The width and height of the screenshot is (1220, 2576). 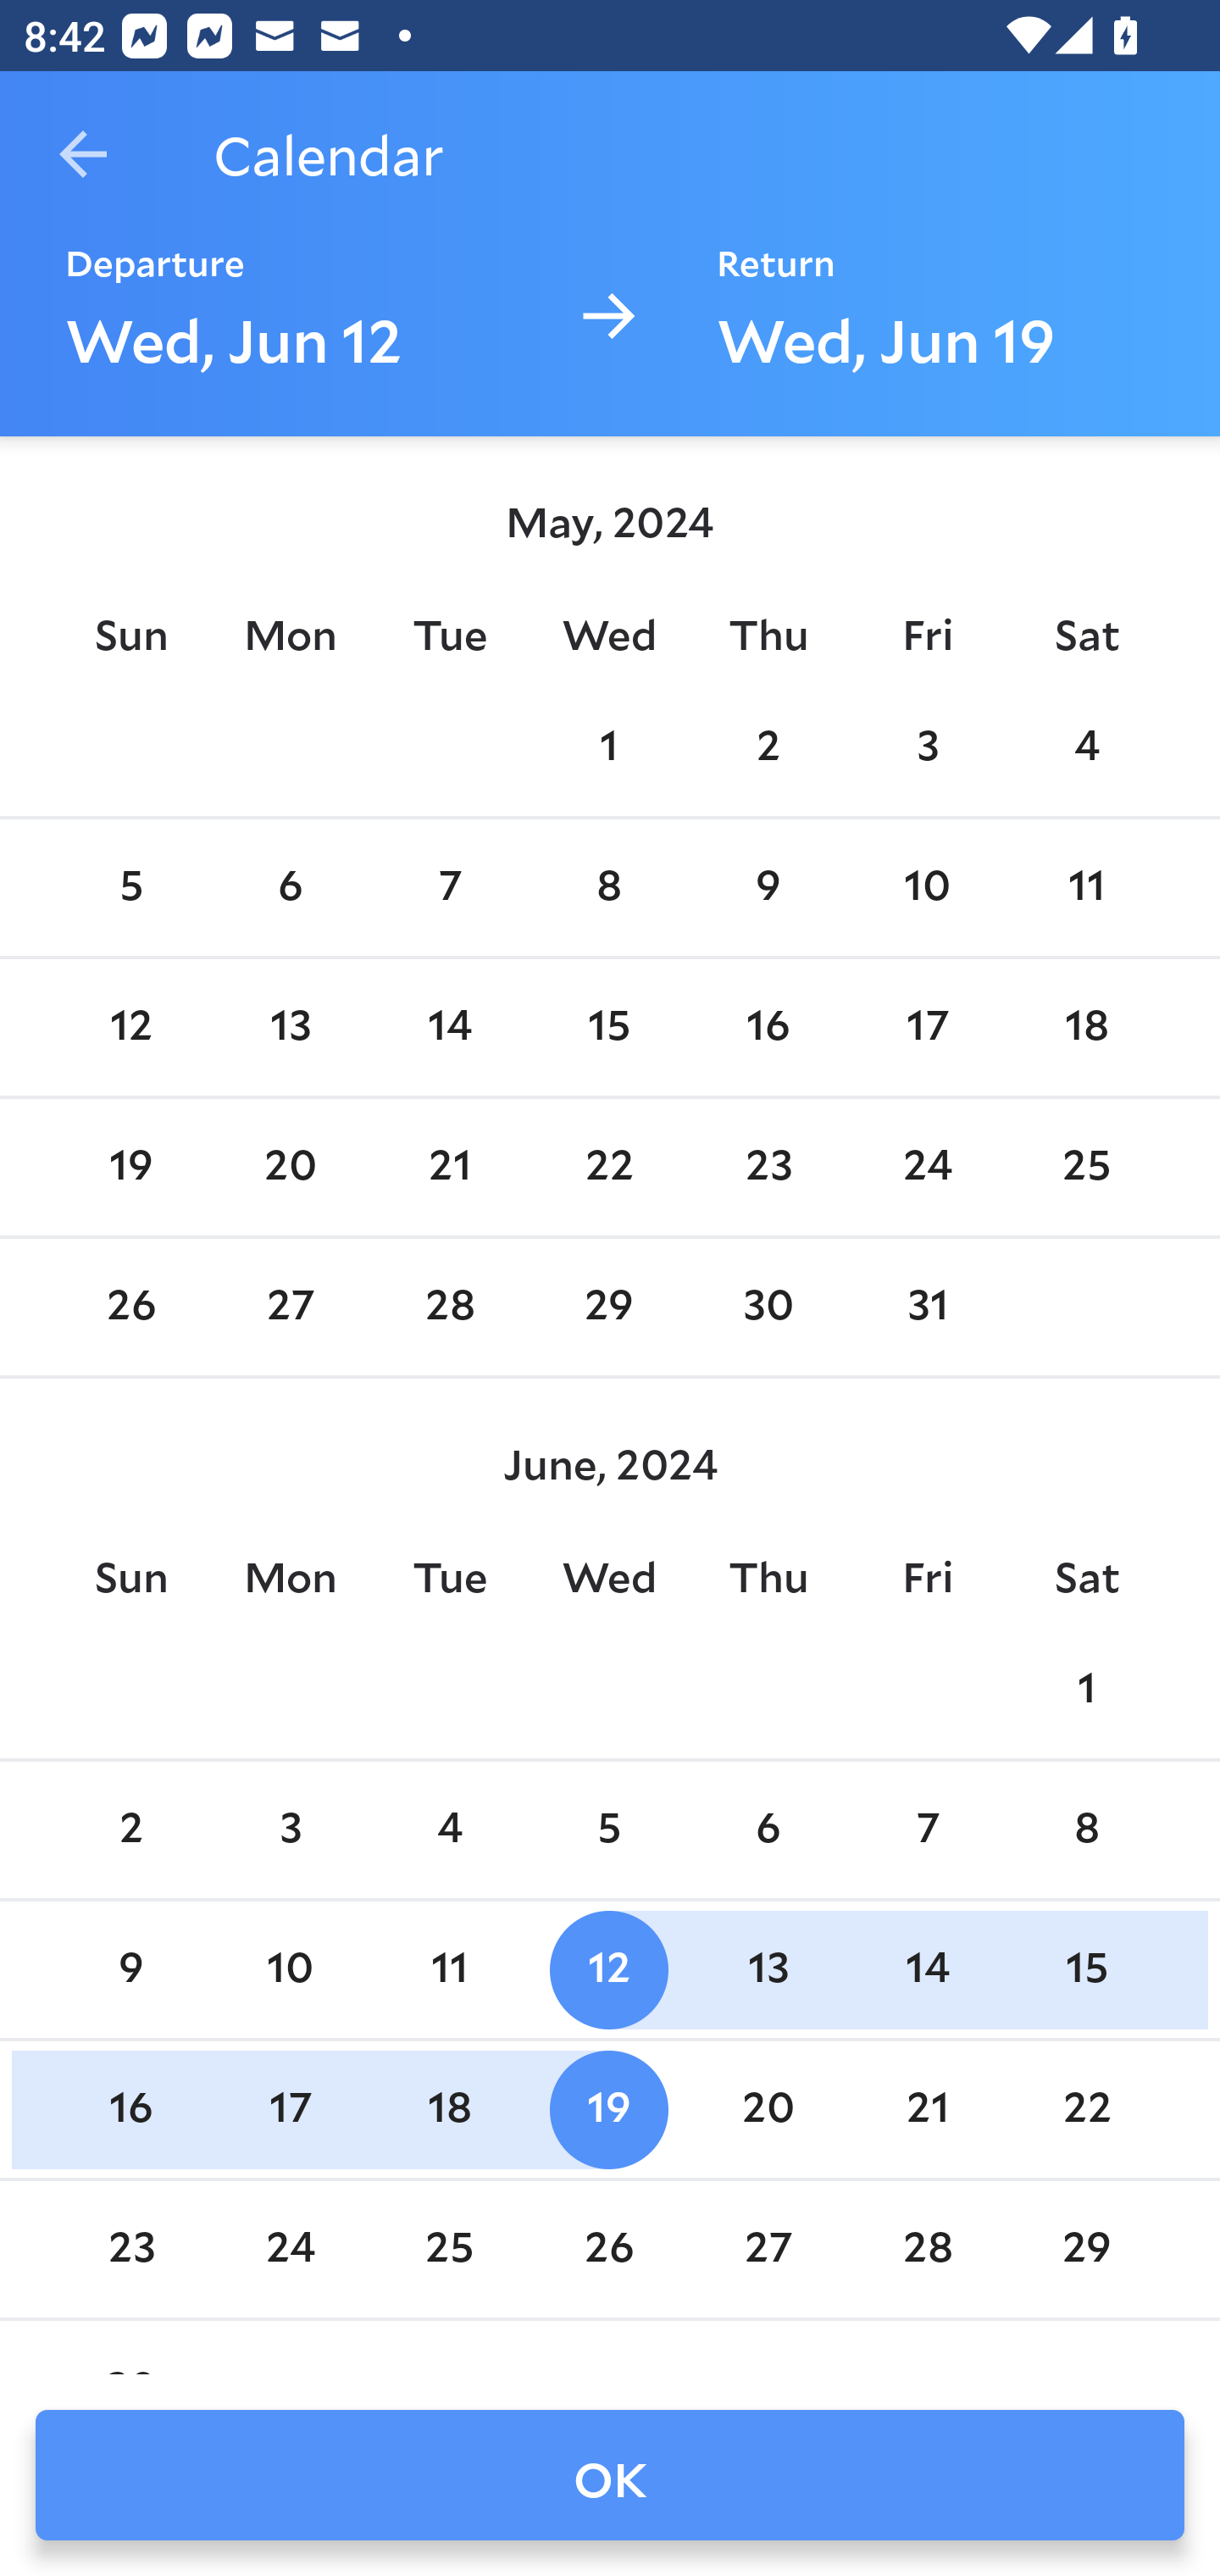 What do you see at coordinates (927, 1308) in the screenshot?
I see `31` at bounding box center [927, 1308].